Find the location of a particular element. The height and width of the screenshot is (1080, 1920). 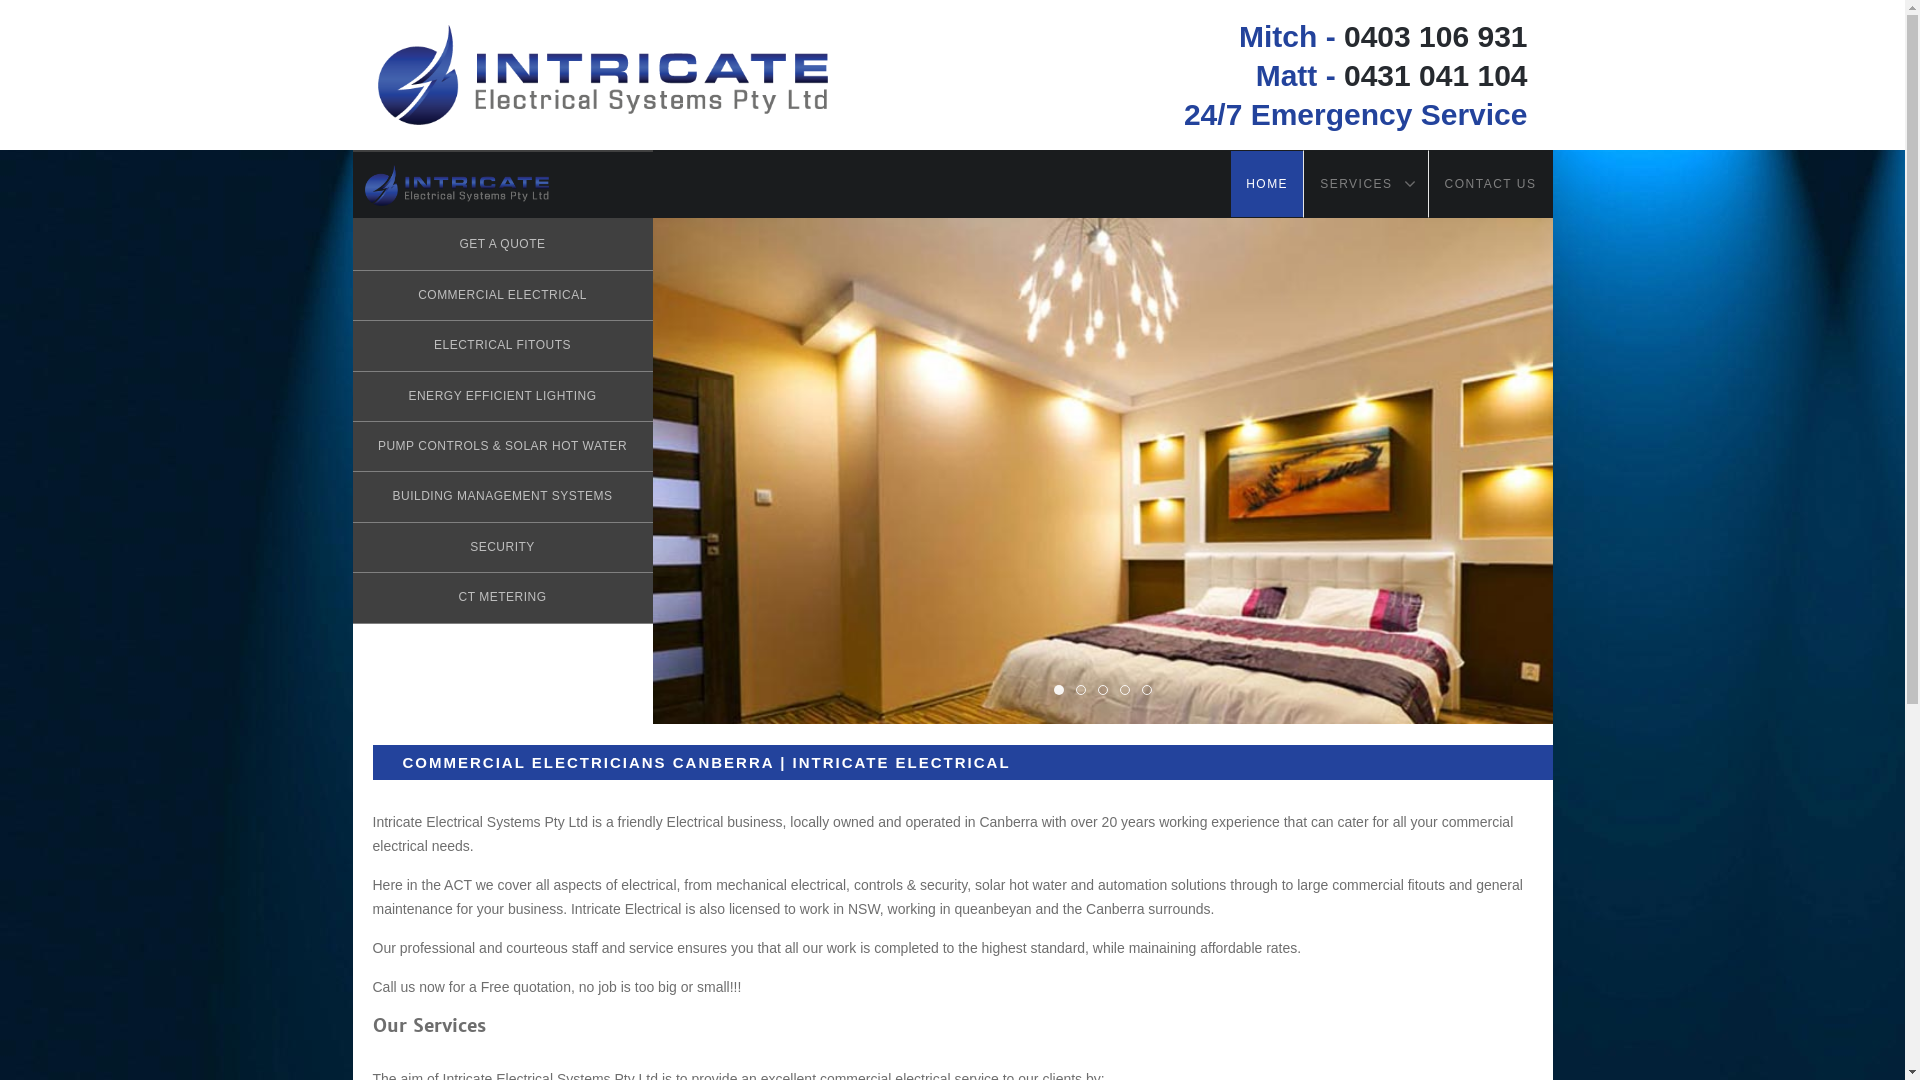

HOME is located at coordinates (1267, 184).